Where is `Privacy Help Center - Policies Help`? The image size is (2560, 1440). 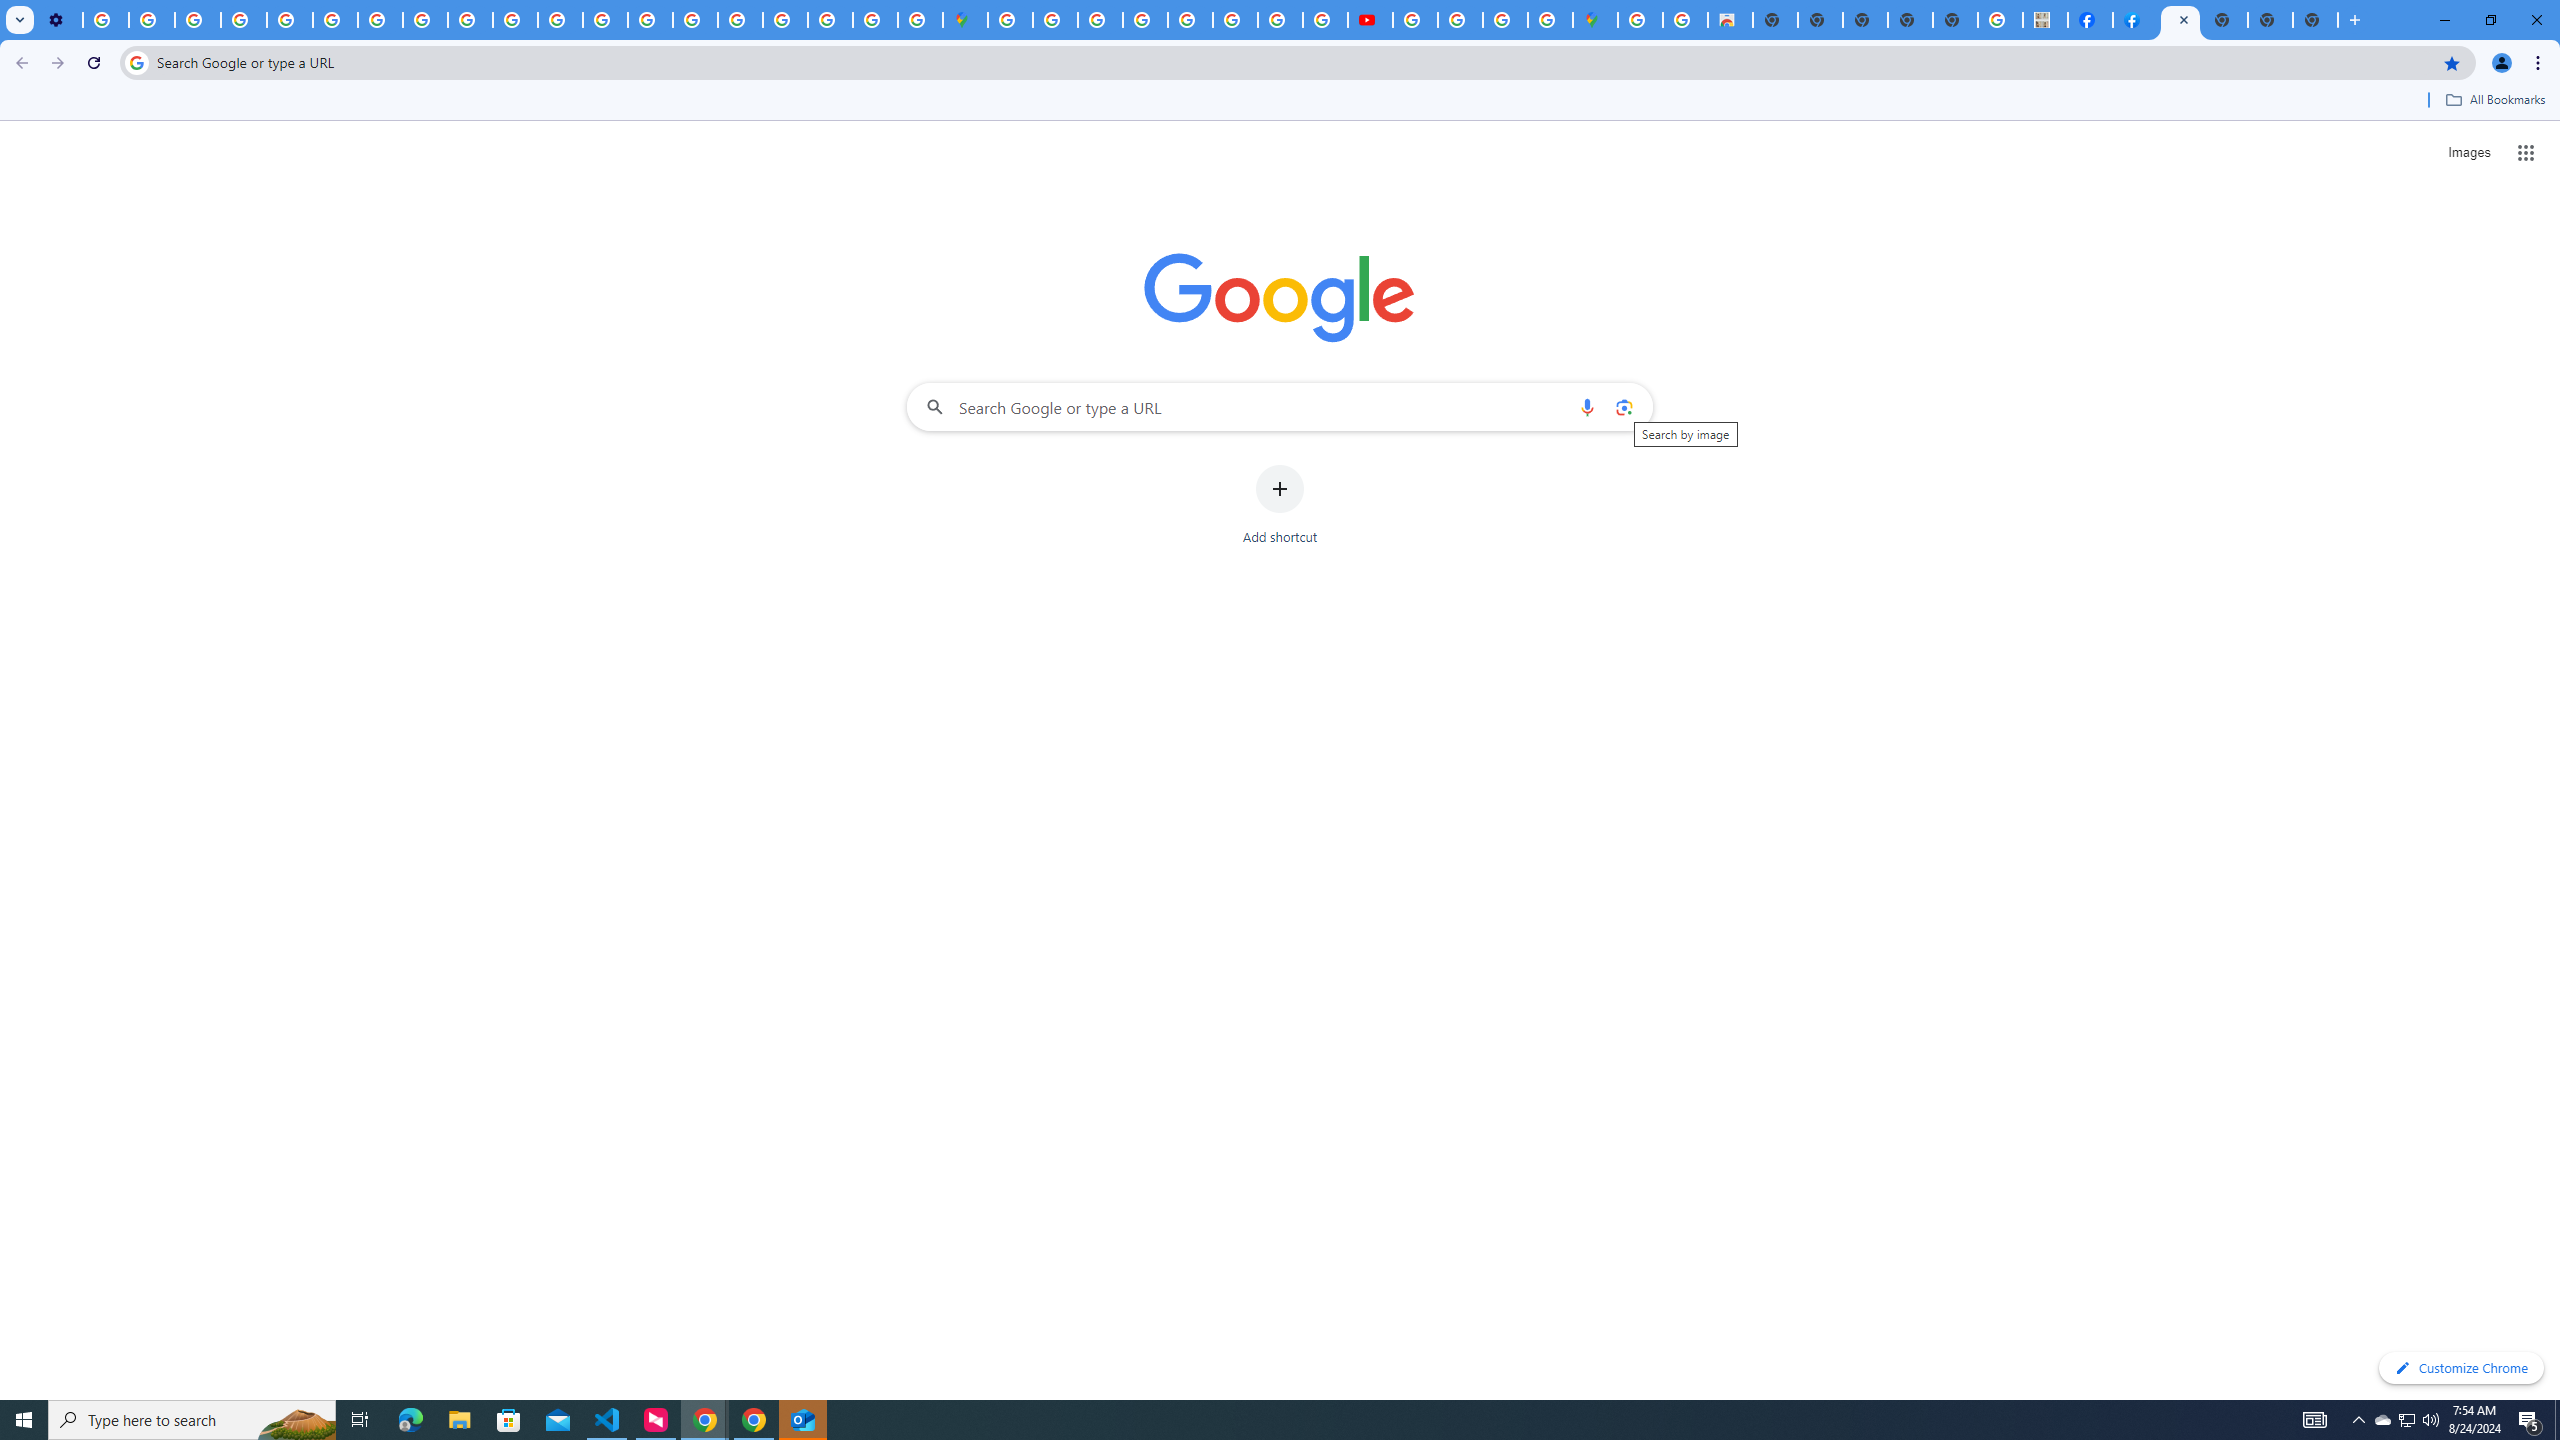 Privacy Help Center - Policies Help is located at coordinates (605, 20).